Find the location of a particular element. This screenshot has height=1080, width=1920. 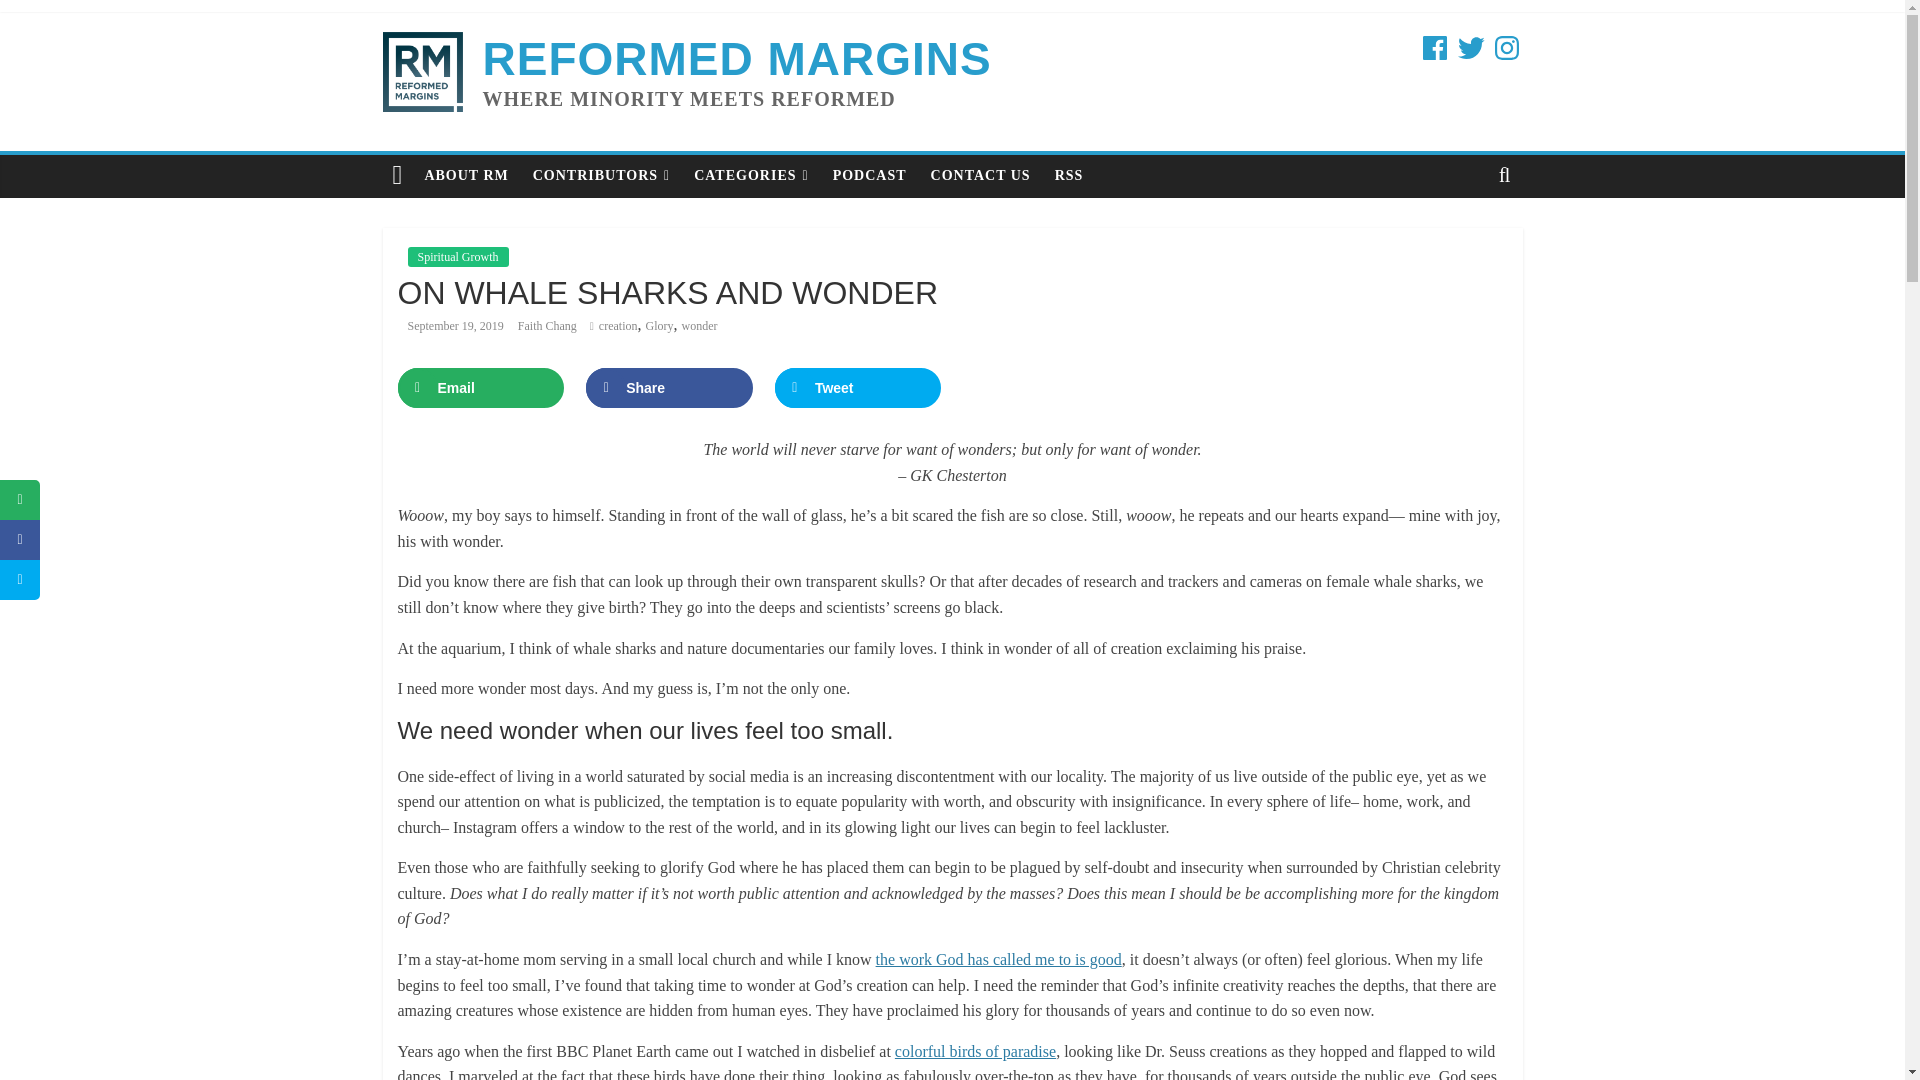

Instagram is located at coordinates (1506, 48).